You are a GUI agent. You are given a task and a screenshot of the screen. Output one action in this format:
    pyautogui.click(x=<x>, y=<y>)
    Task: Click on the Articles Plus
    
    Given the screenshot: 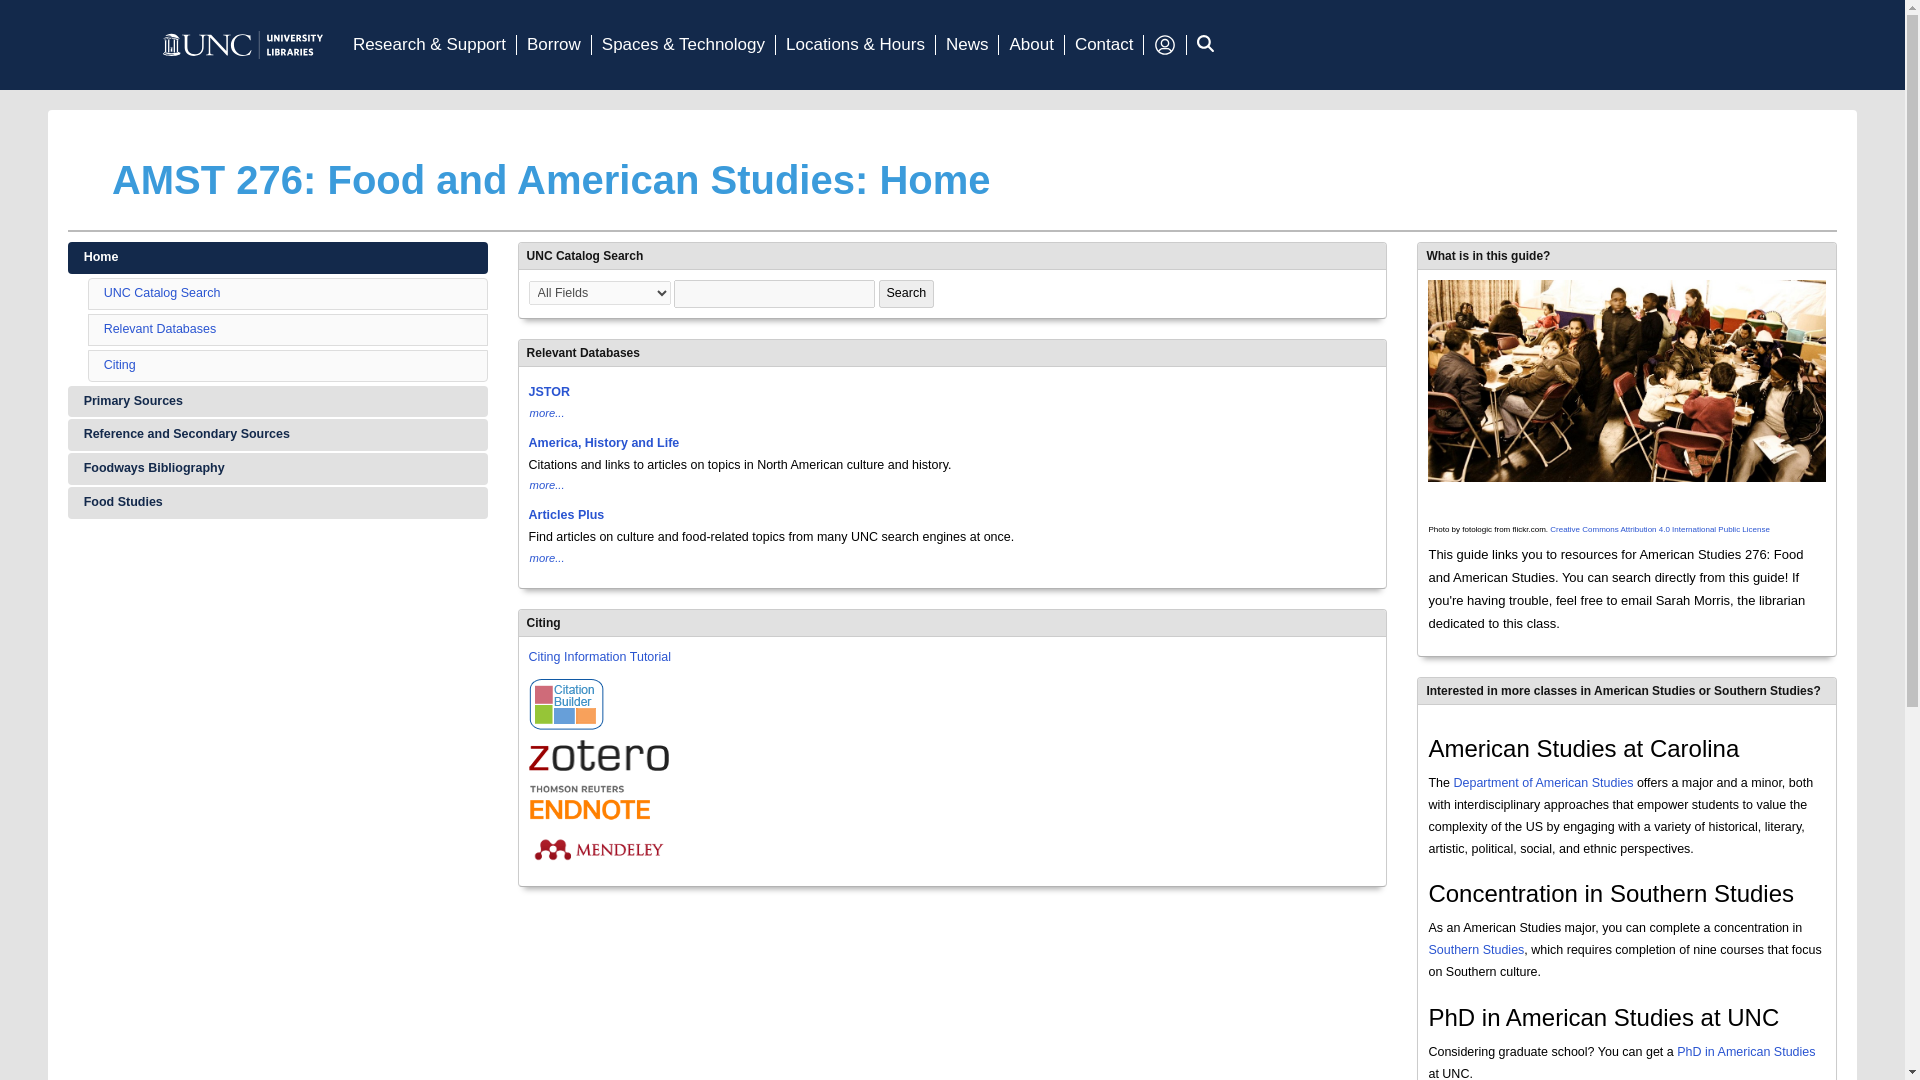 What is the action you would take?
    pyautogui.click(x=566, y=514)
    